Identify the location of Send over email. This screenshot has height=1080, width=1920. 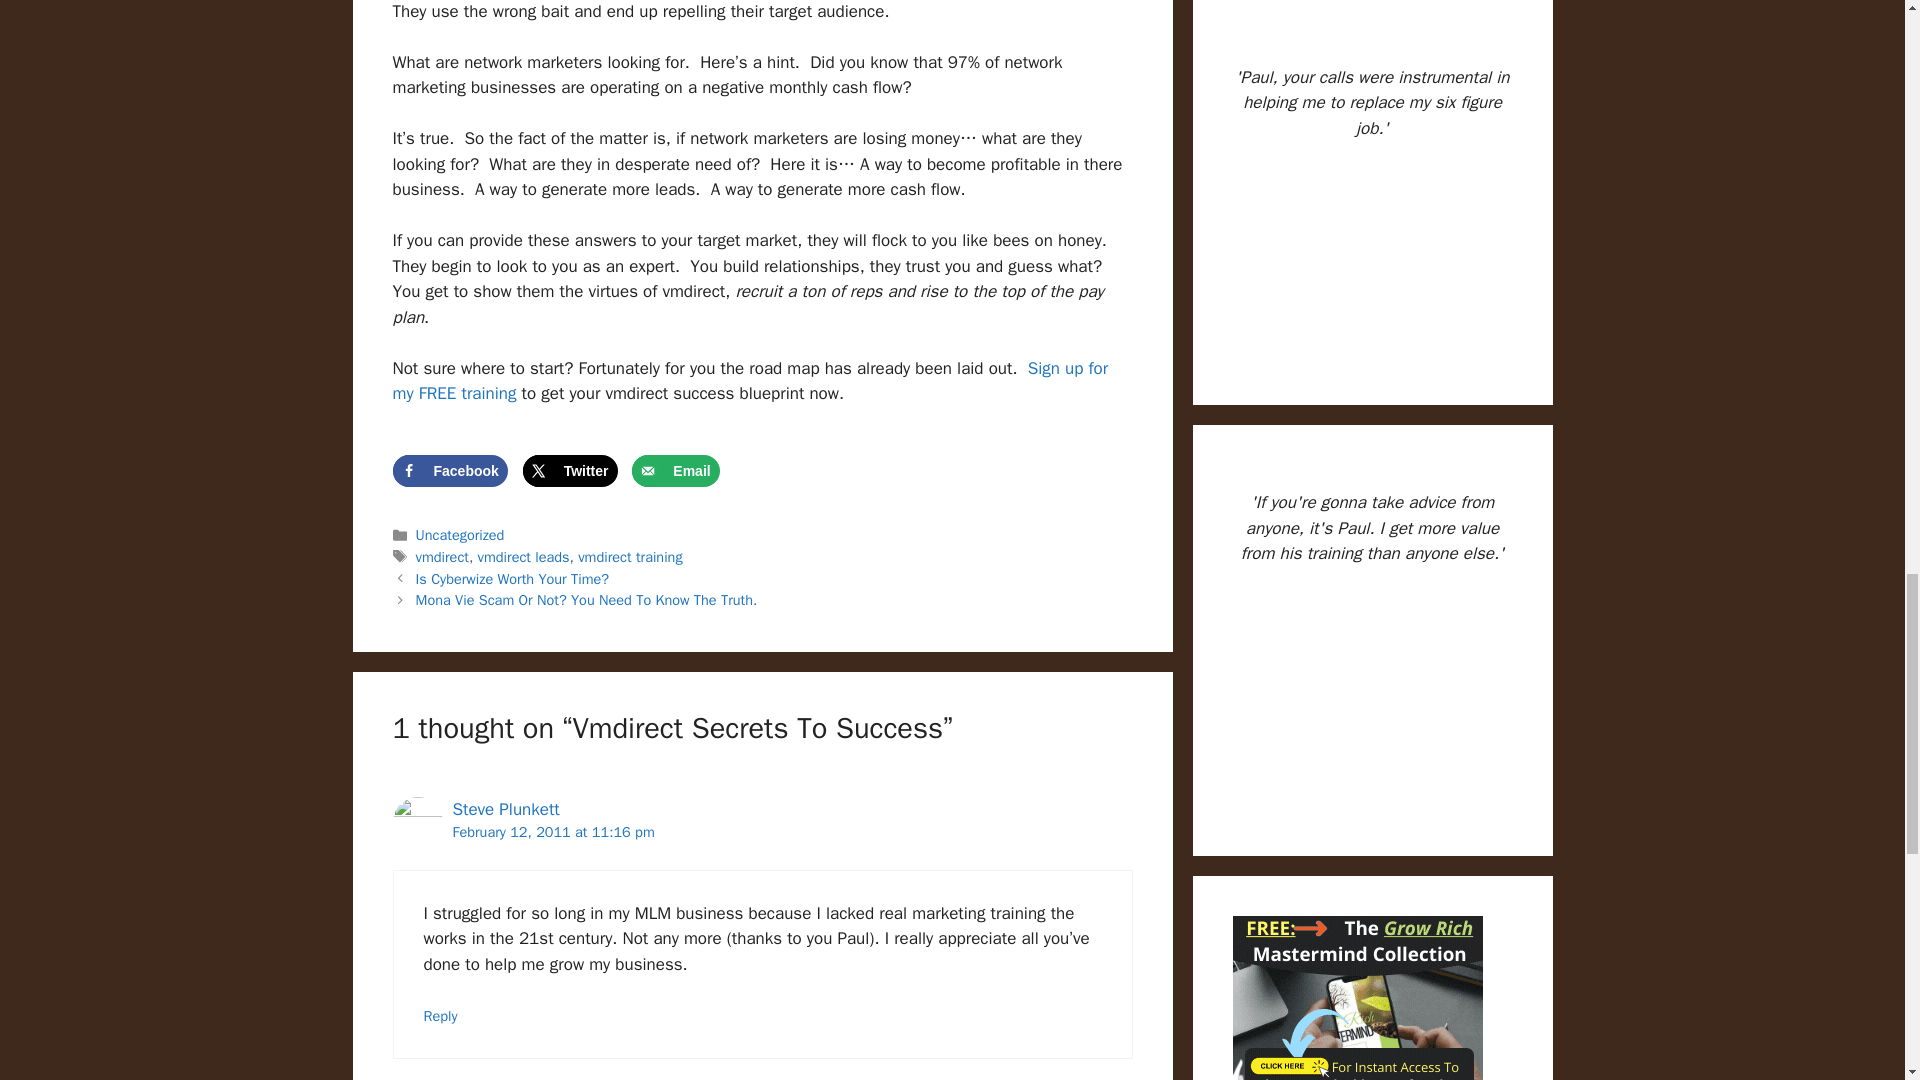
(674, 470).